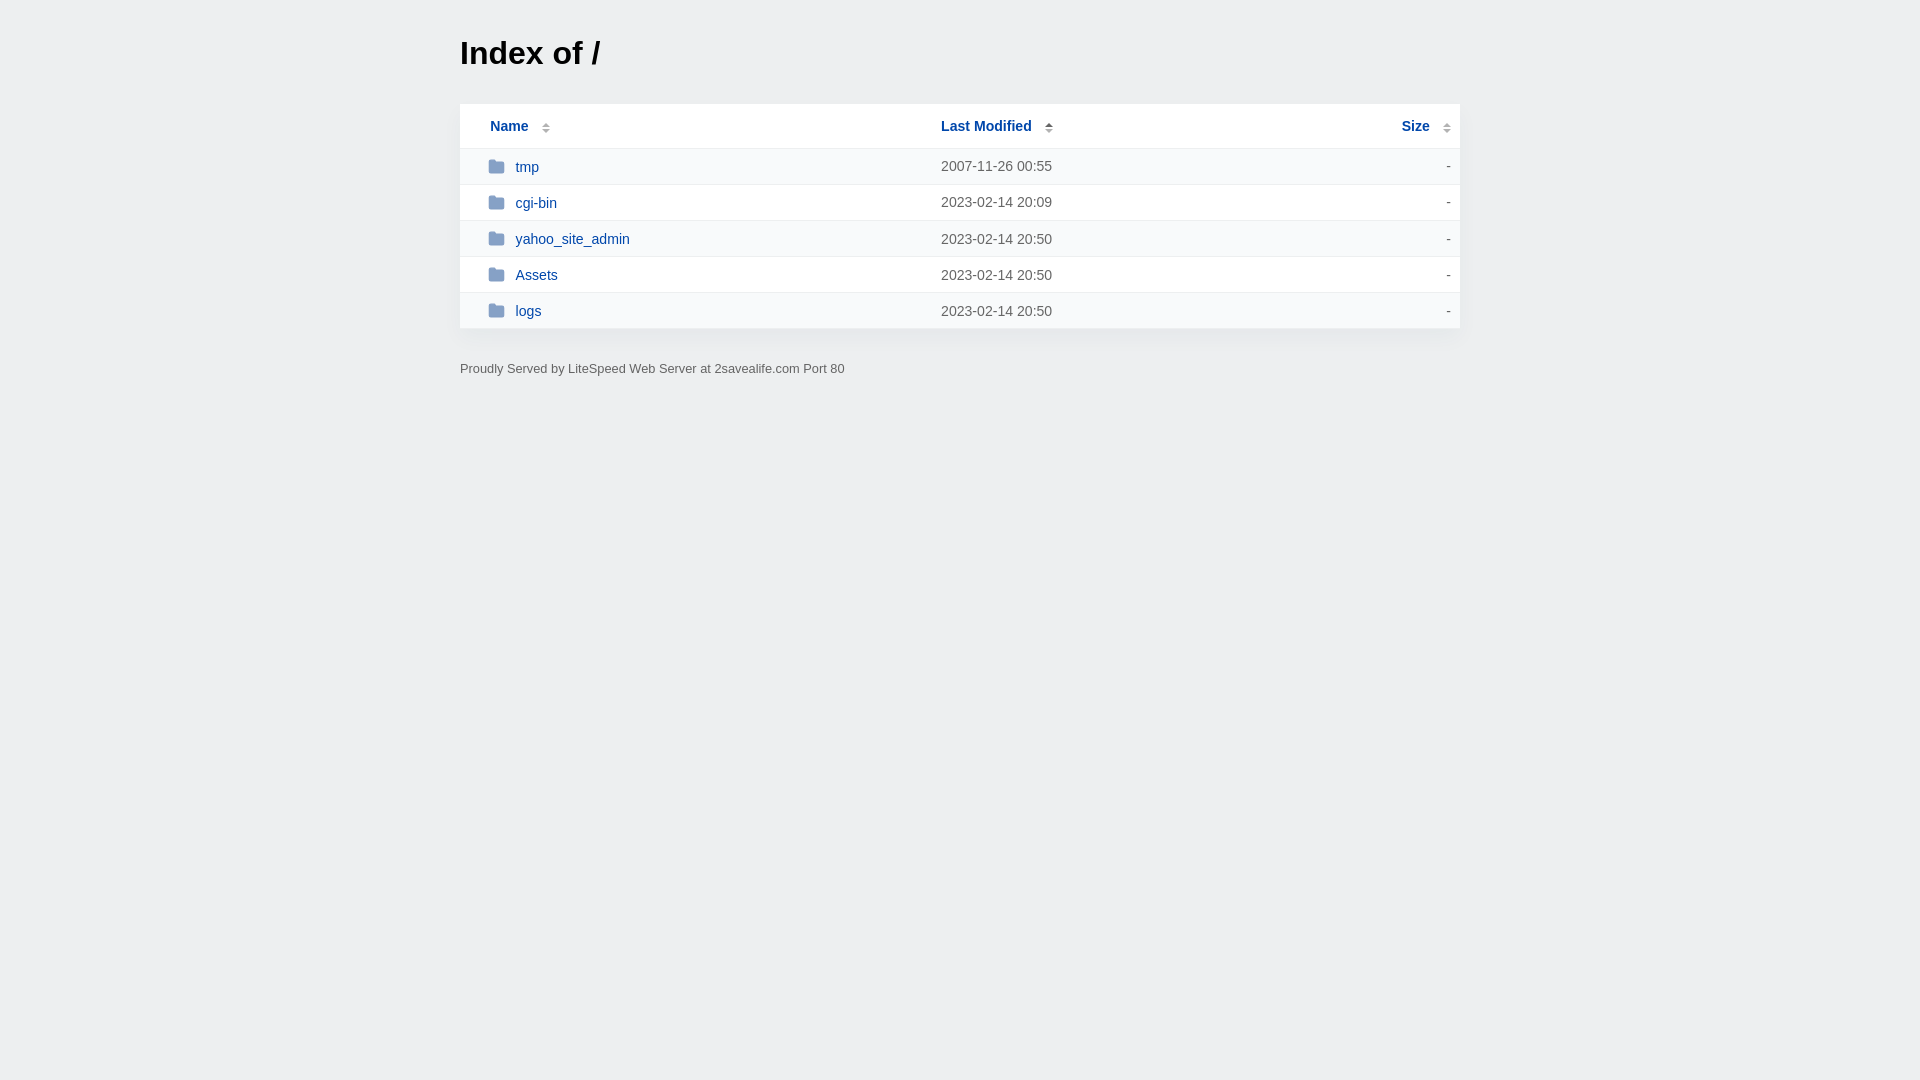 Image resolution: width=1920 pixels, height=1080 pixels. Describe the element at coordinates (706, 274) in the screenshot. I see `Assets` at that location.